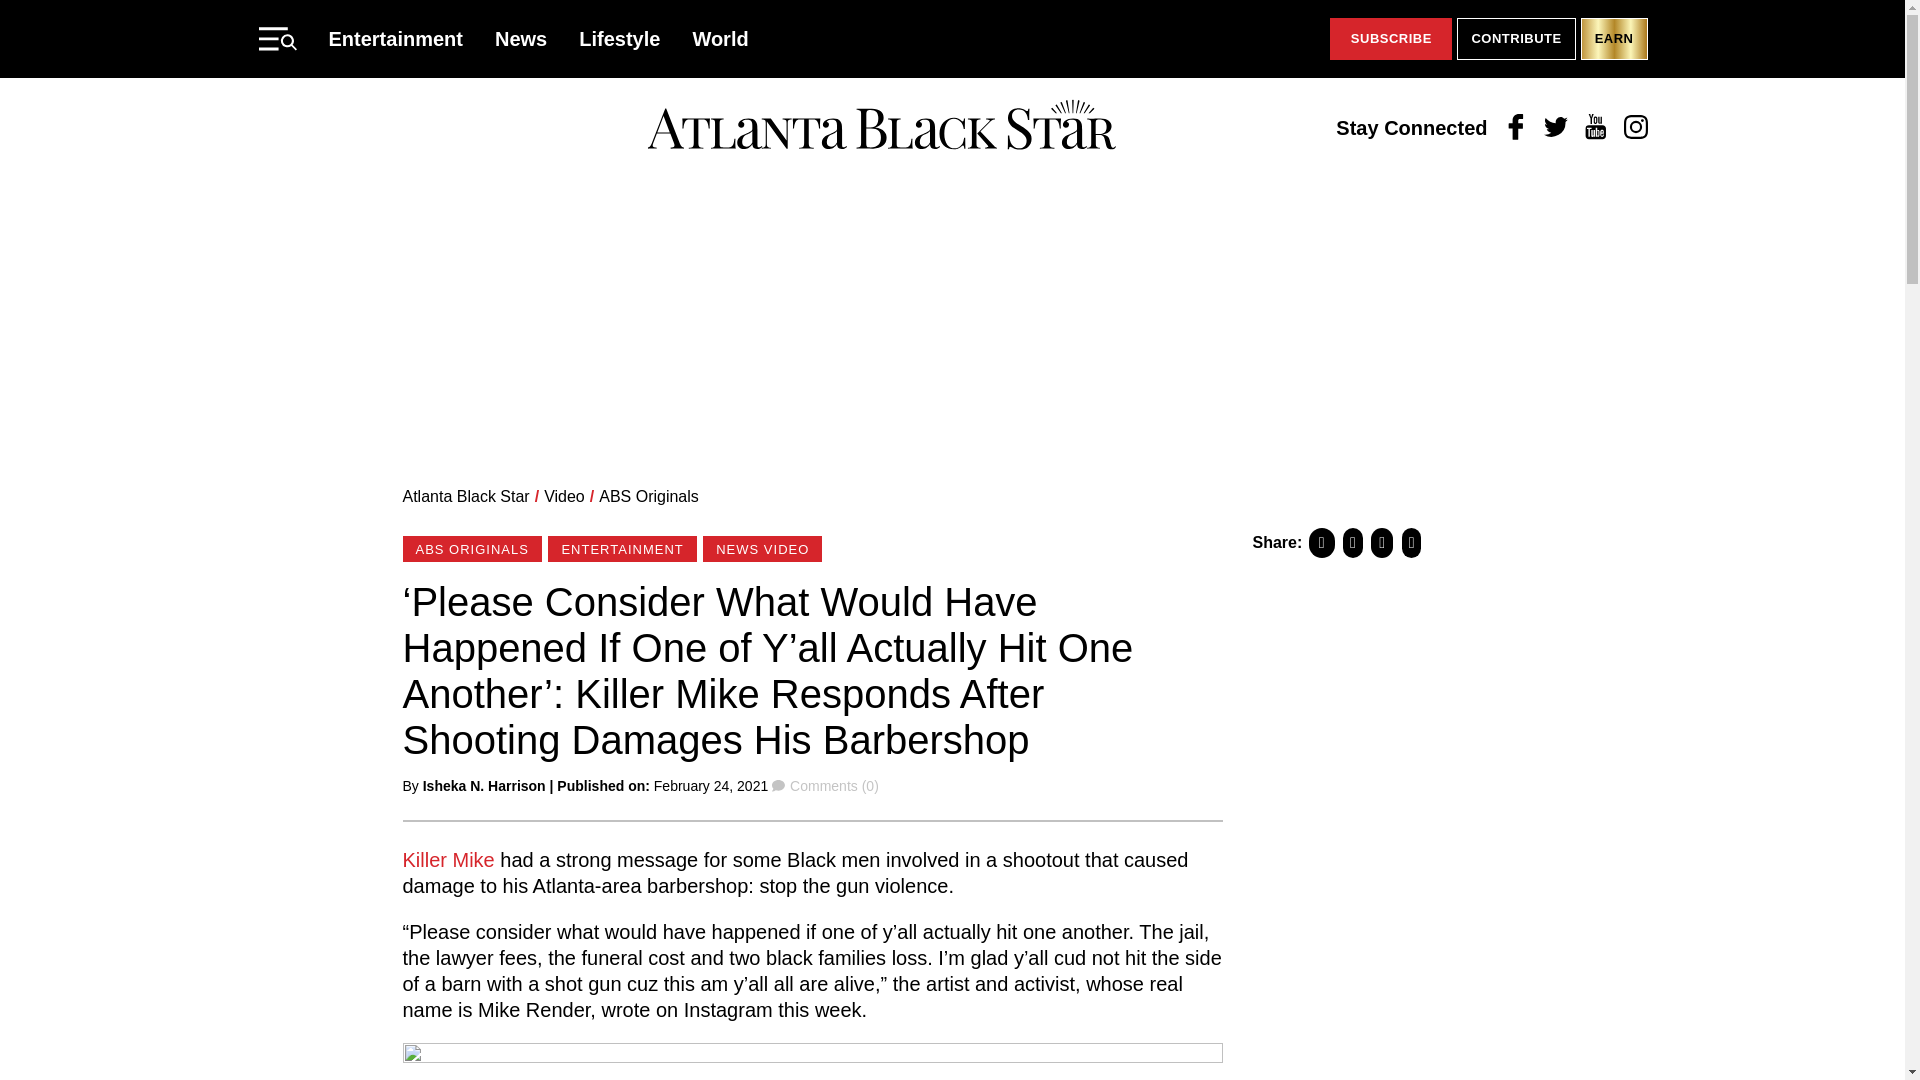 The width and height of the screenshot is (1920, 1080). What do you see at coordinates (465, 496) in the screenshot?
I see `Atlanta Black Star` at bounding box center [465, 496].